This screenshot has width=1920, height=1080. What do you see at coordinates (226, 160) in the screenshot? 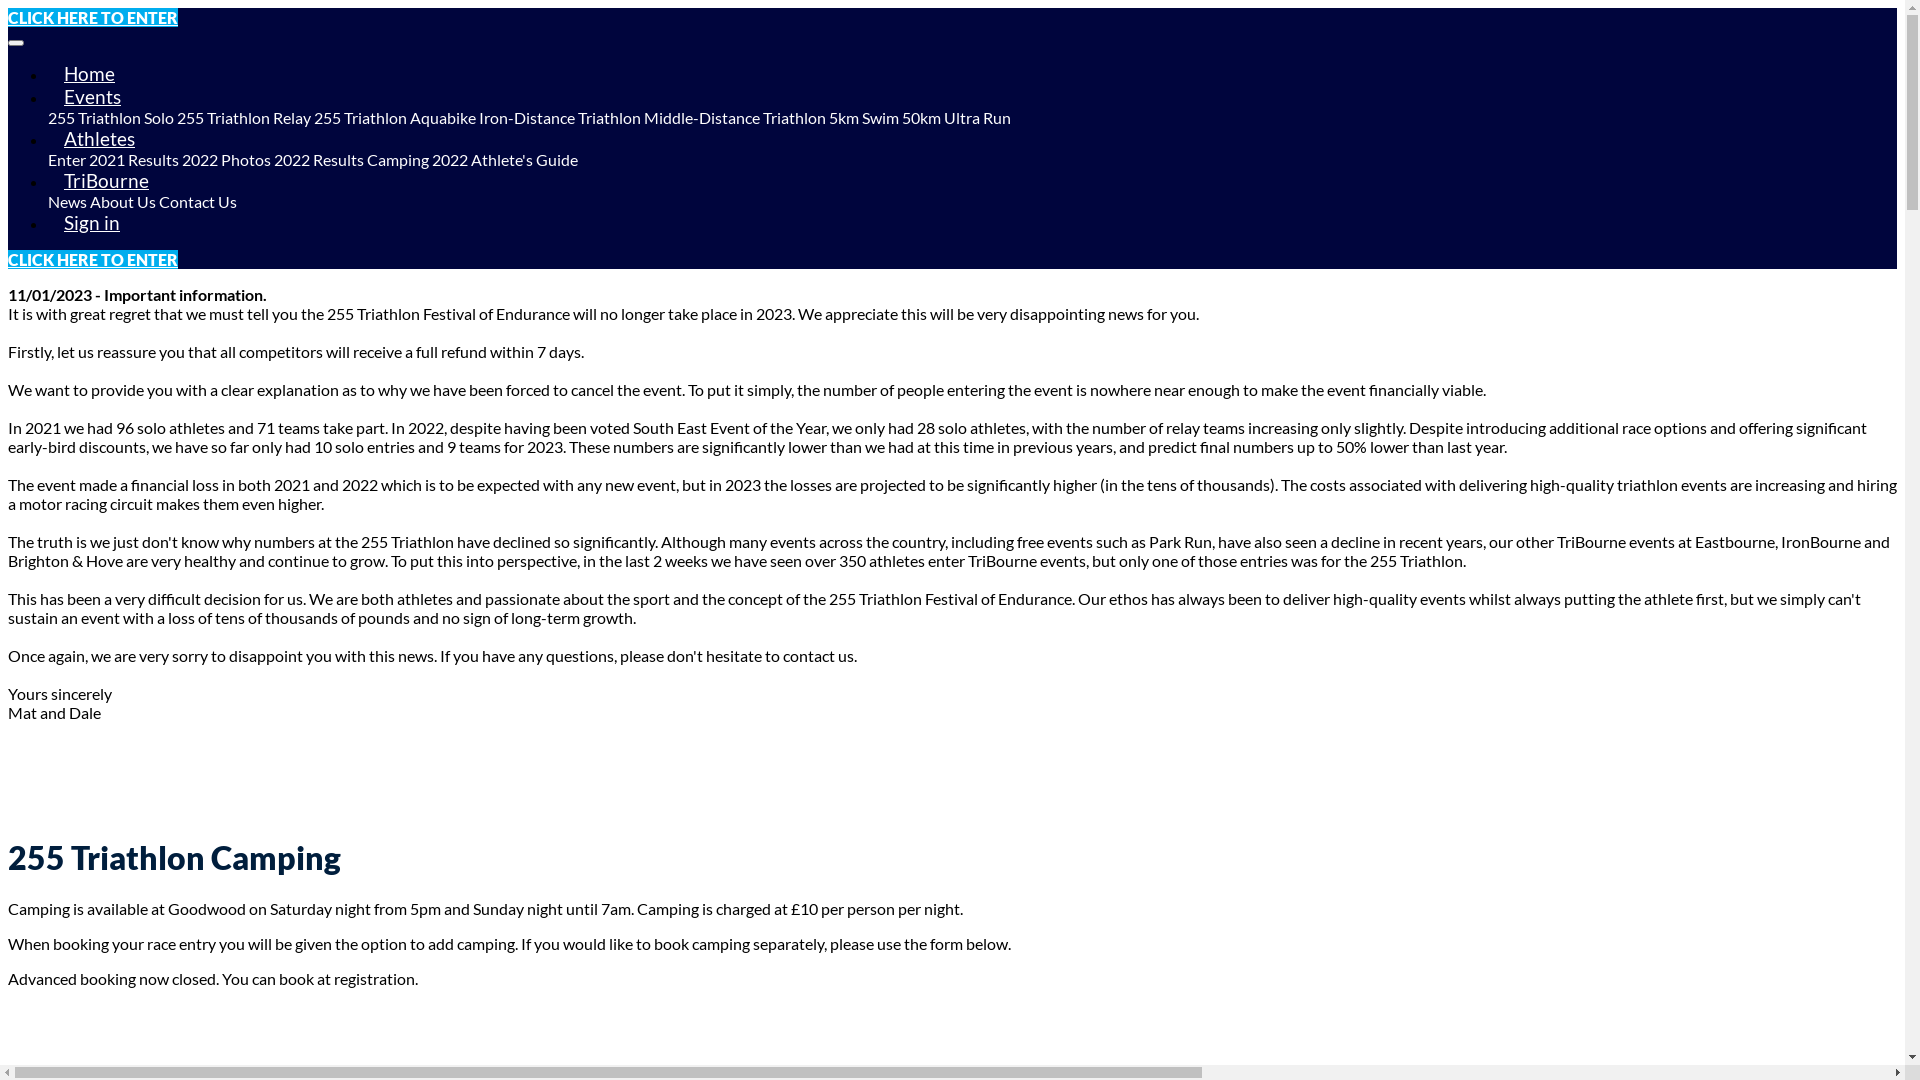
I see `2022 Photos` at bounding box center [226, 160].